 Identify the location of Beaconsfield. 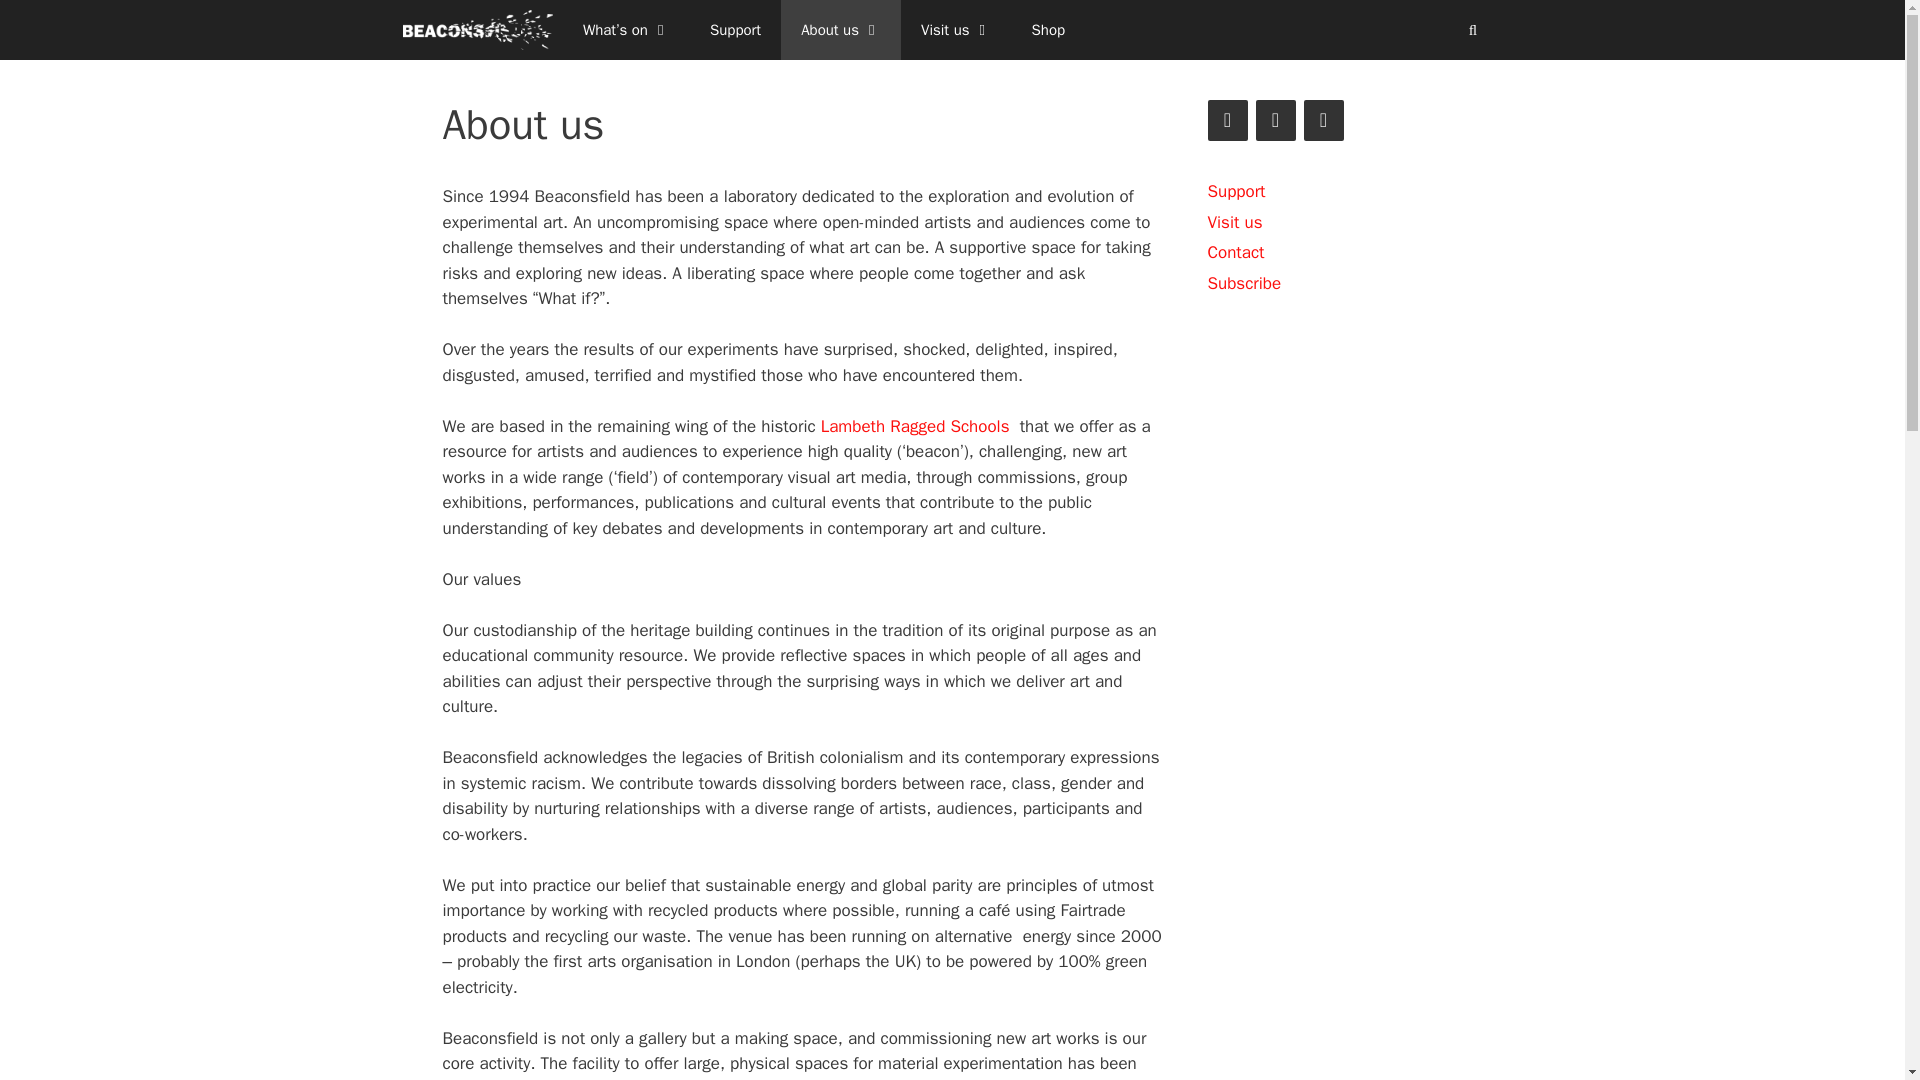
(476, 30).